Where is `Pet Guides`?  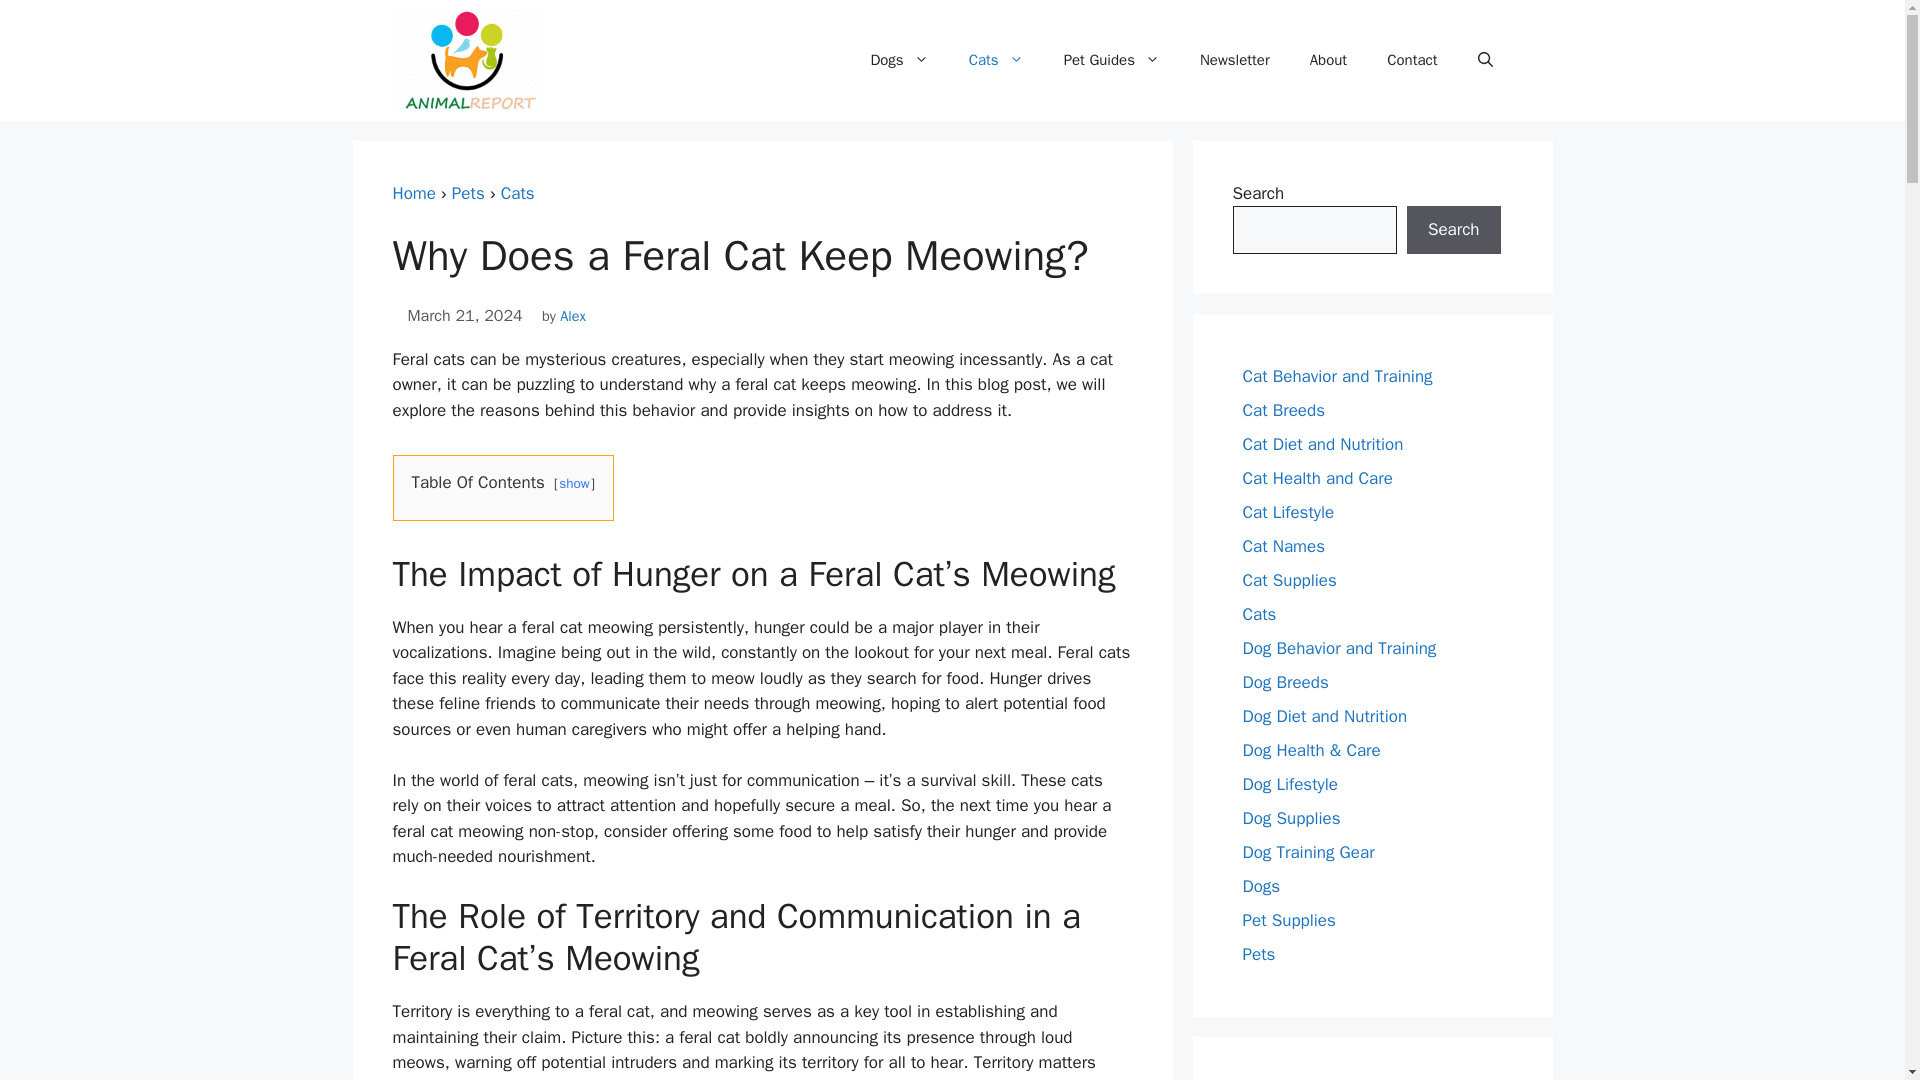
Pet Guides is located at coordinates (1112, 60).